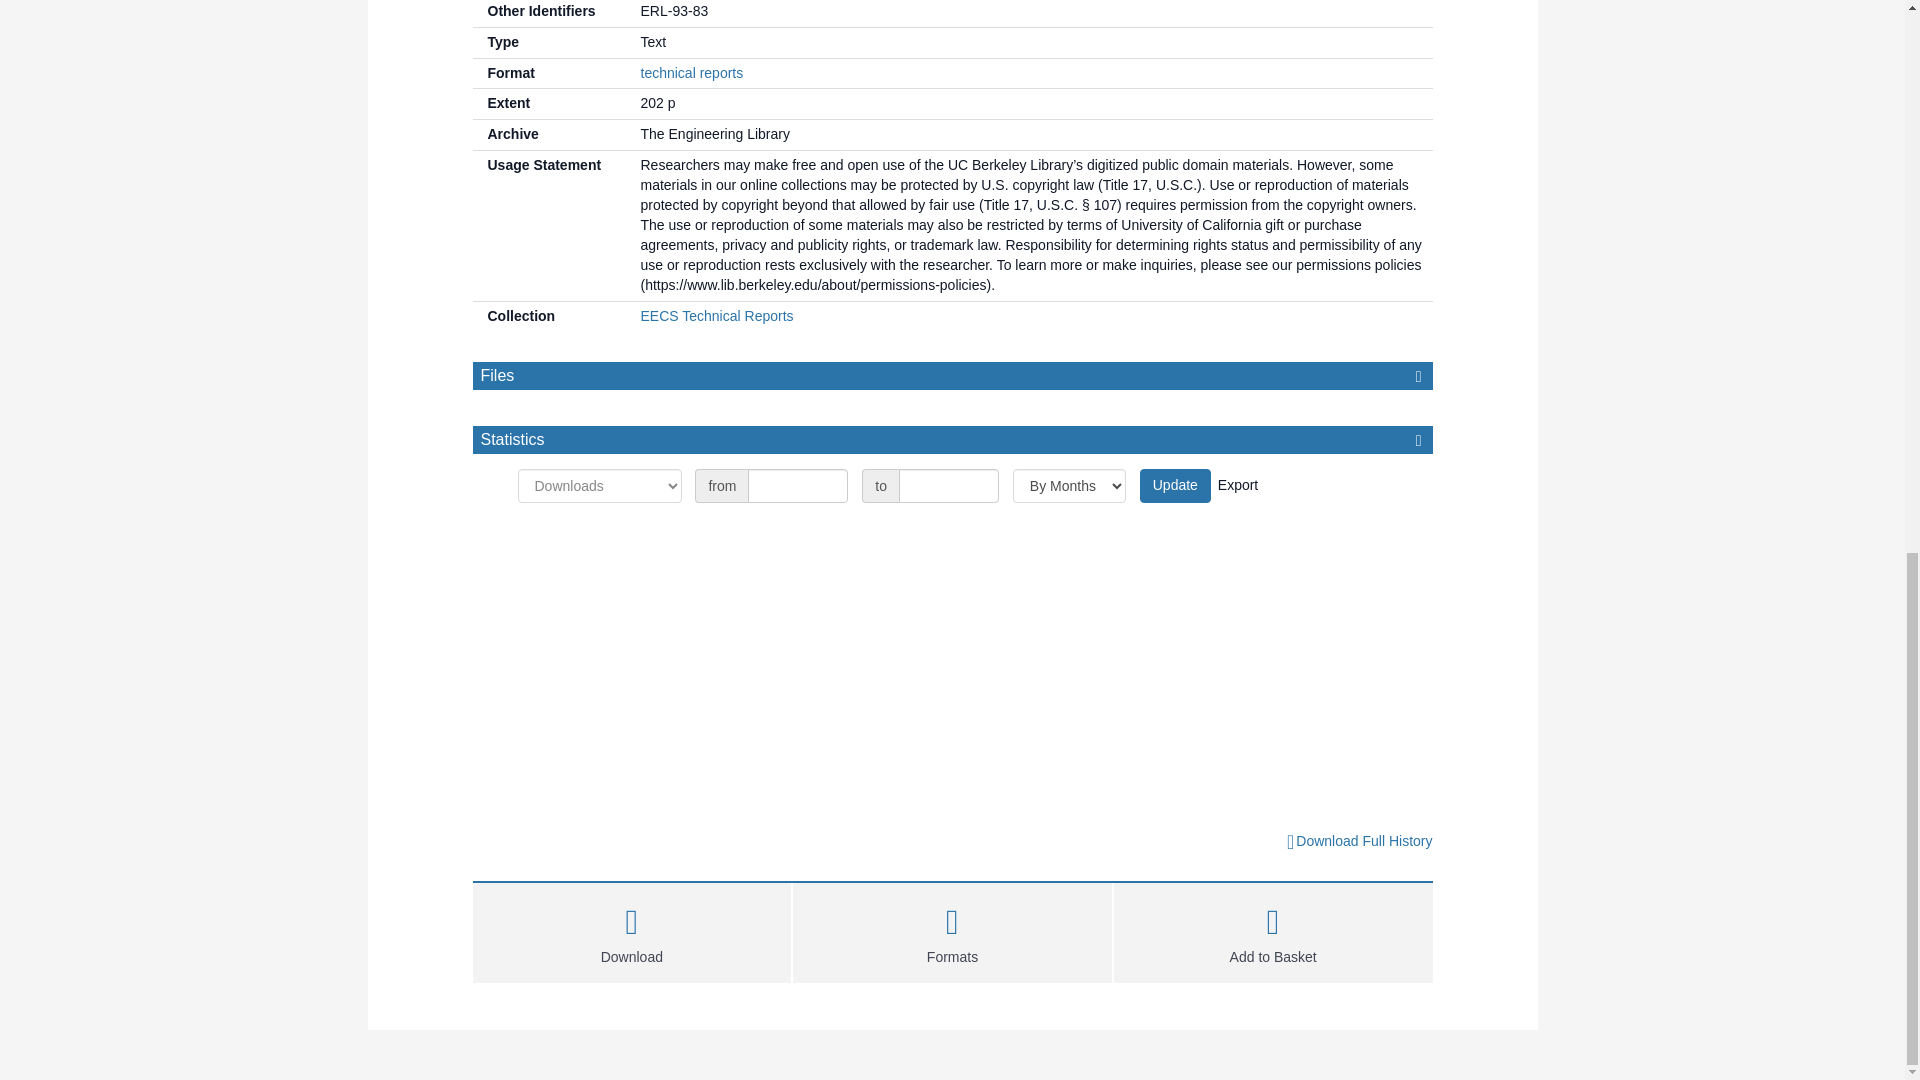  What do you see at coordinates (632, 930) in the screenshot?
I see `Download` at bounding box center [632, 930].